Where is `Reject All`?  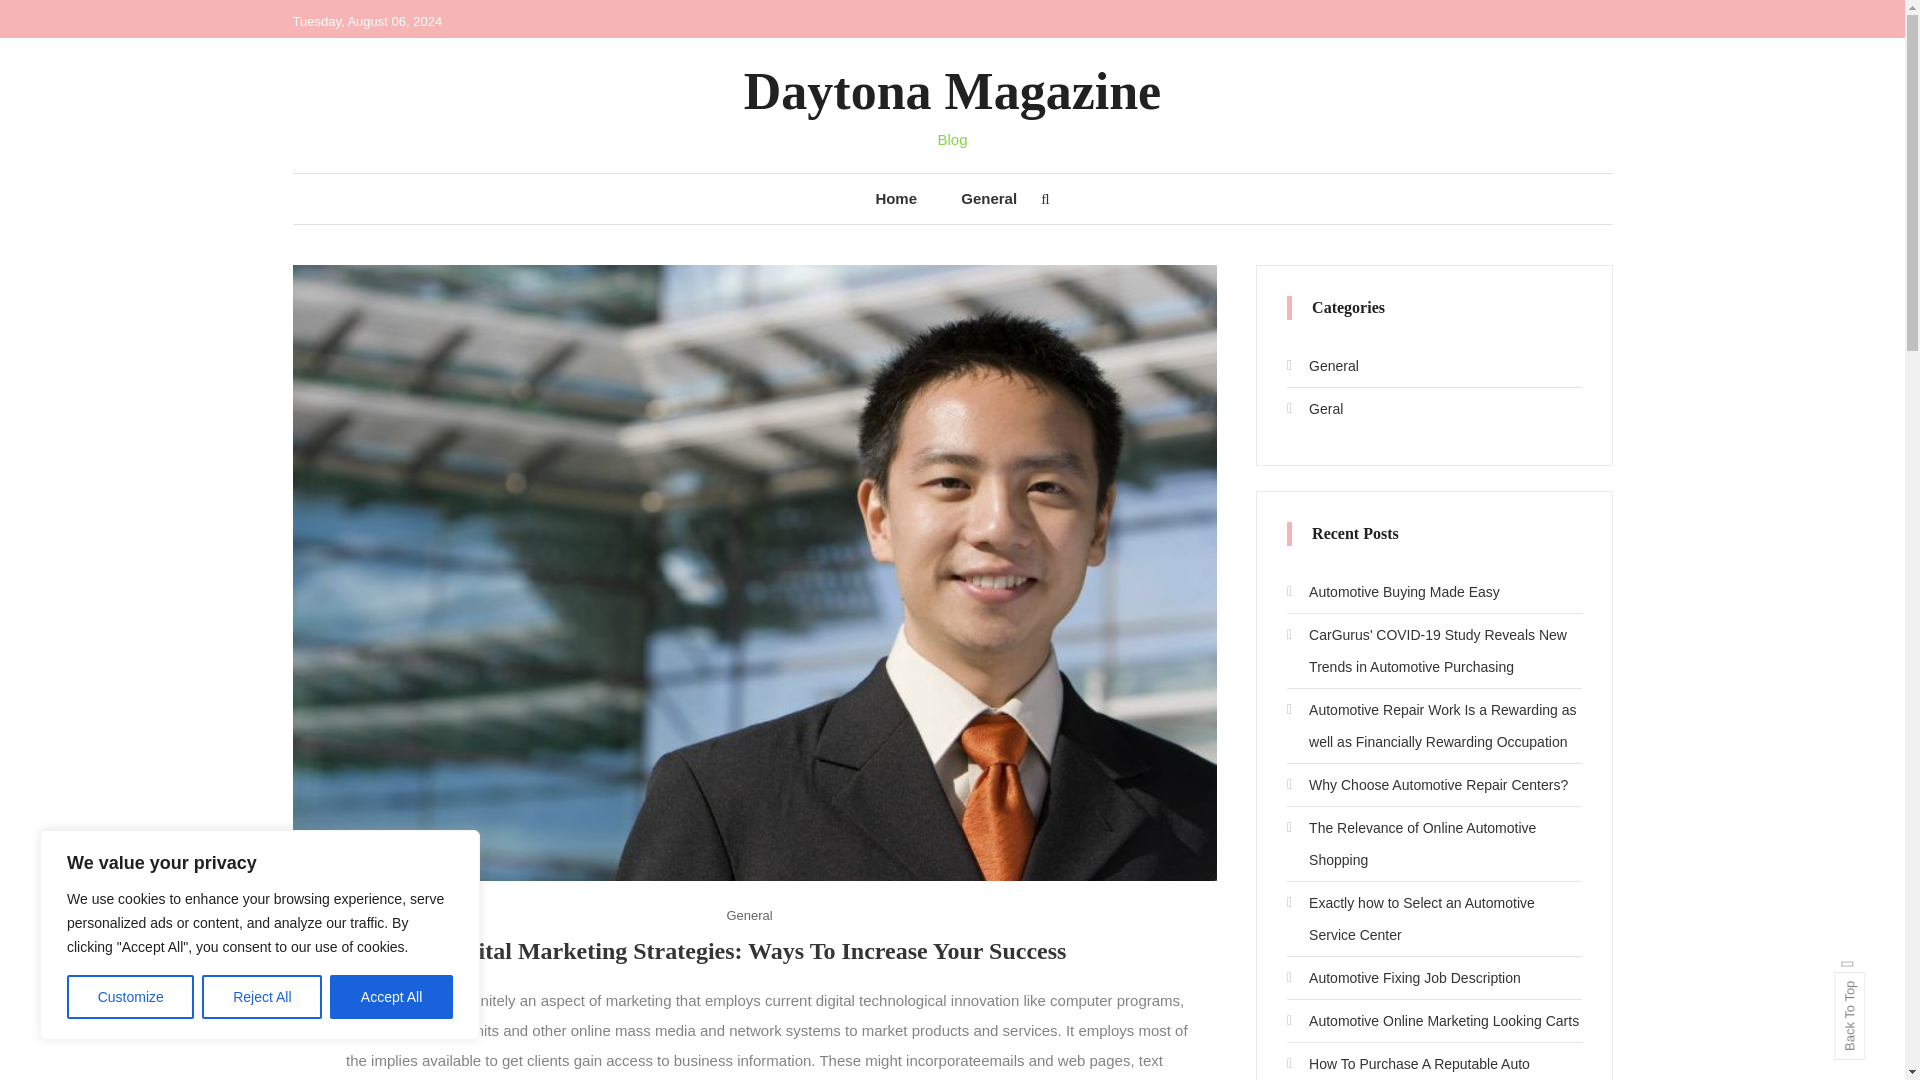
Reject All is located at coordinates (262, 997).